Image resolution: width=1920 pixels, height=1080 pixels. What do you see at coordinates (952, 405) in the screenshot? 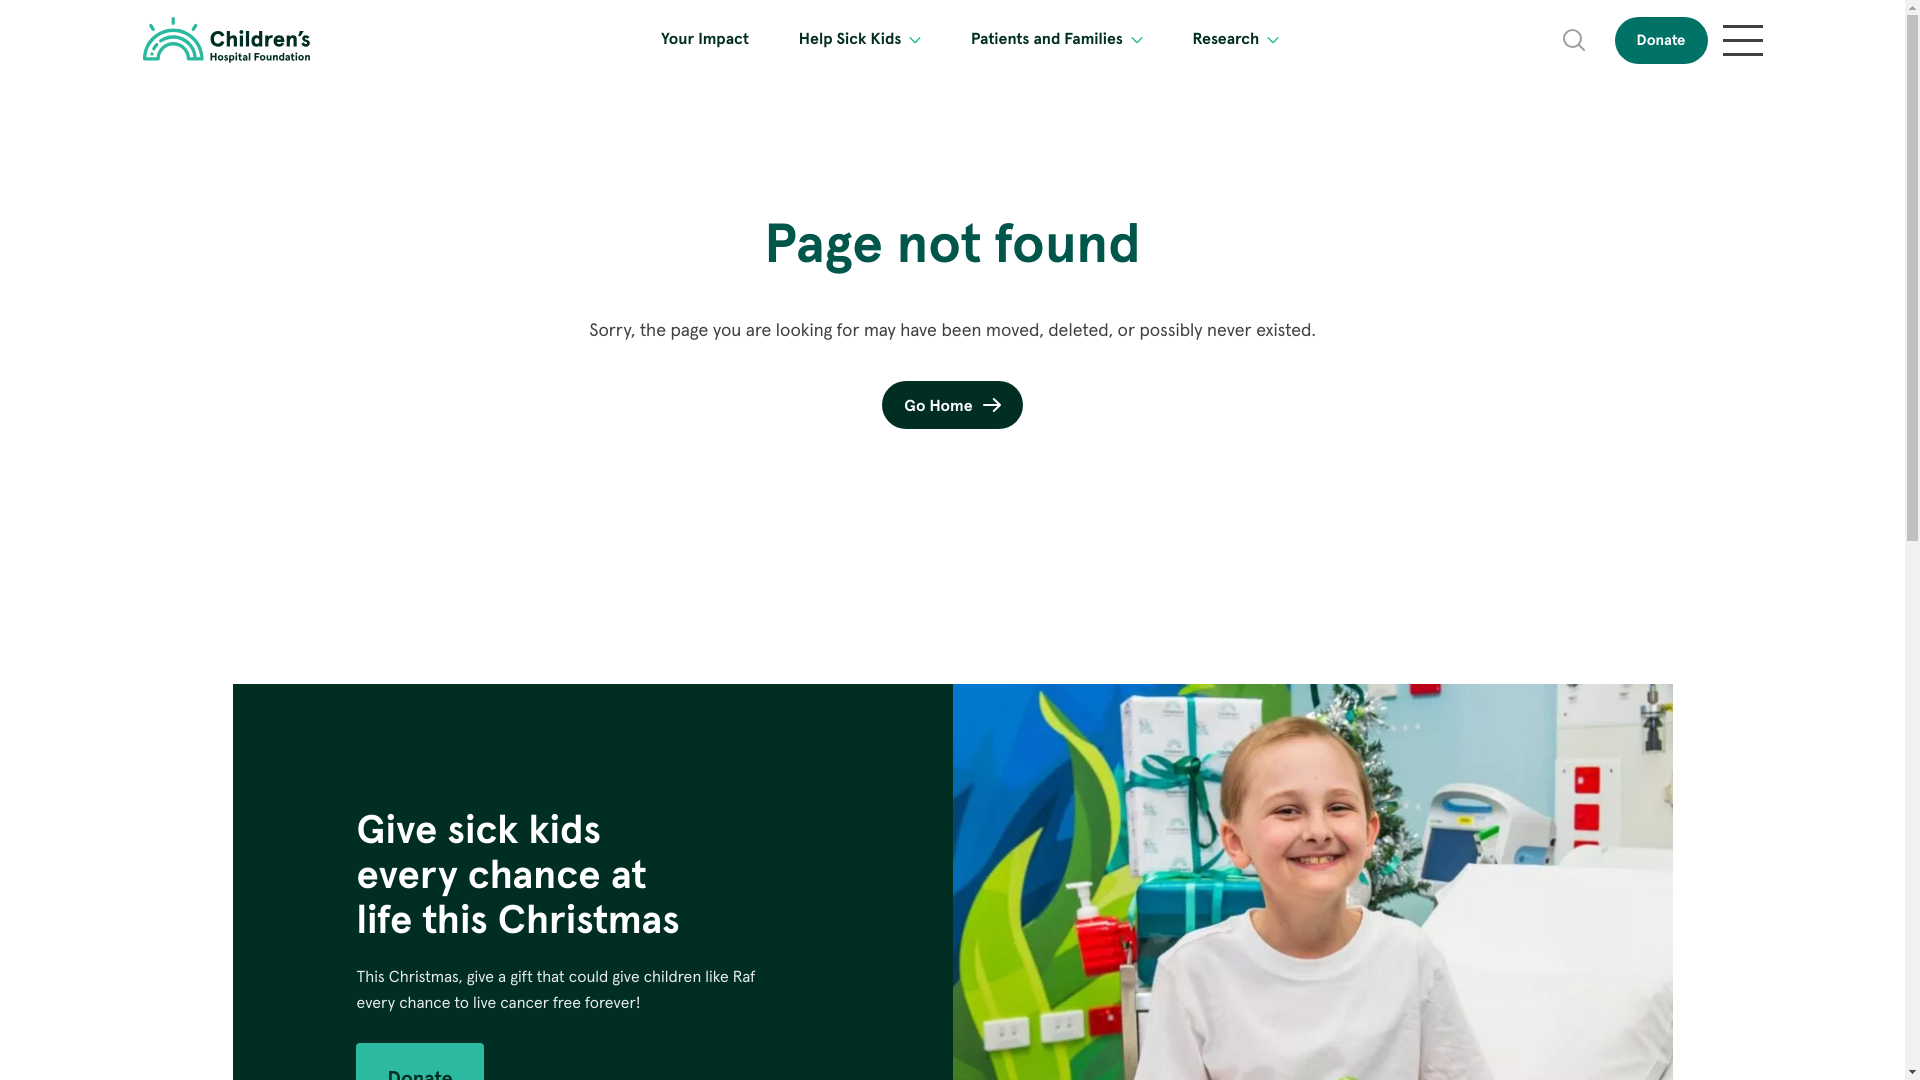
I see `Go Home` at bounding box center [952, 405].